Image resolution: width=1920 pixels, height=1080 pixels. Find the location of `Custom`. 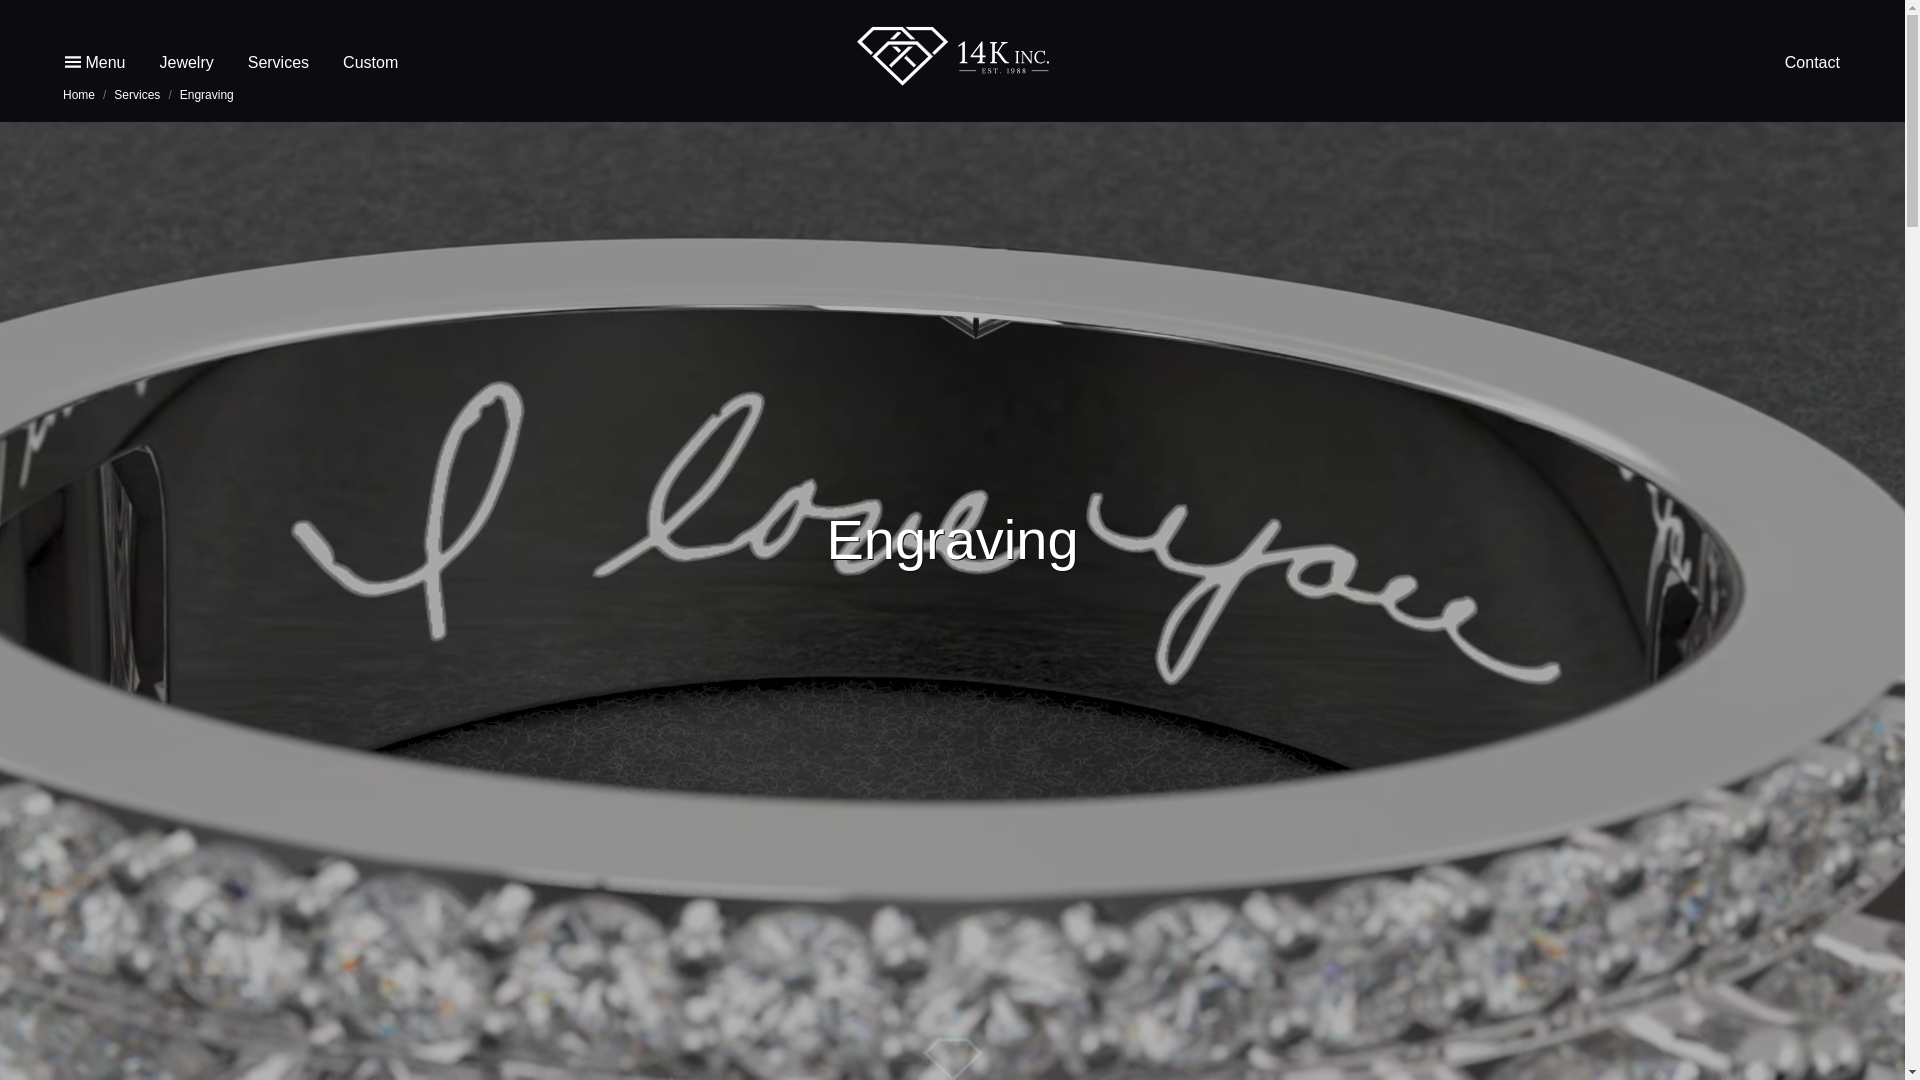

Custom is located at coordinates (370, 62).